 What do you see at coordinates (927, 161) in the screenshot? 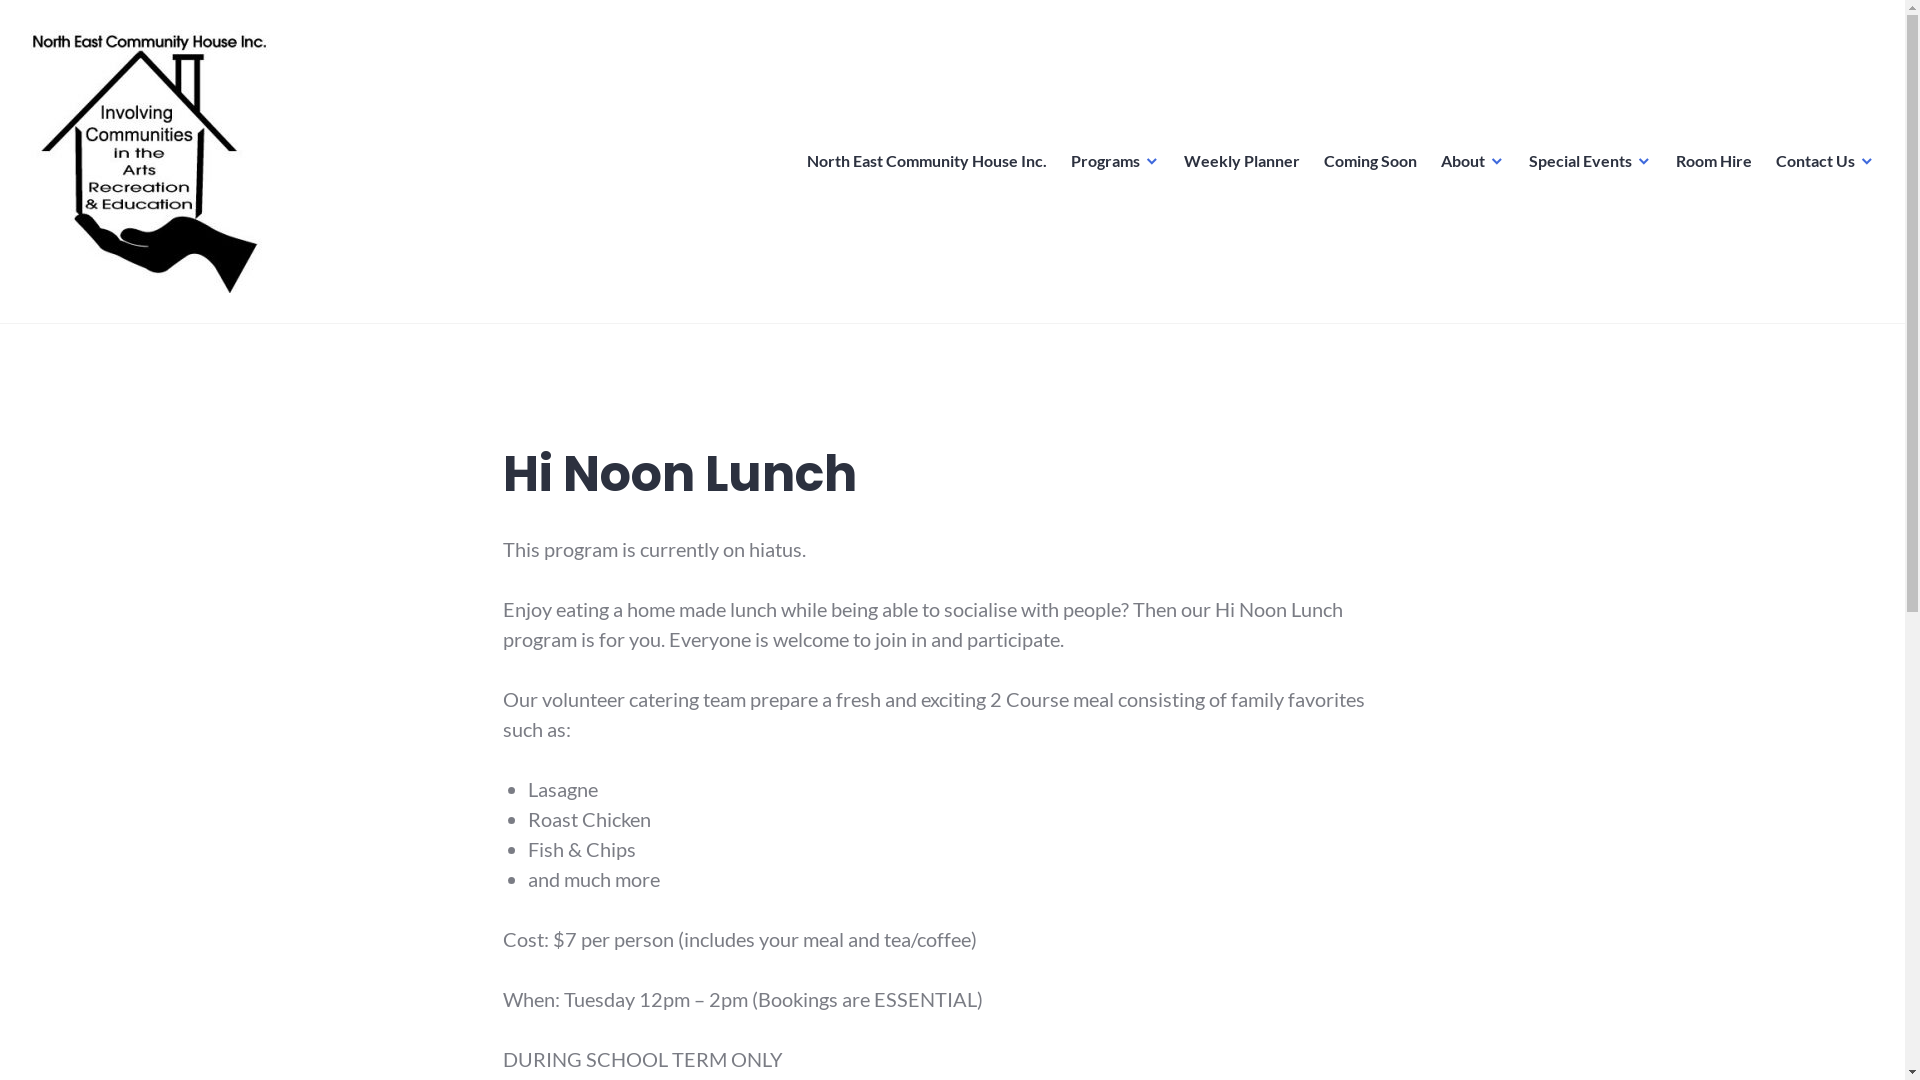
I see `North East Community House Inc.` at bounding box center [927, 161].